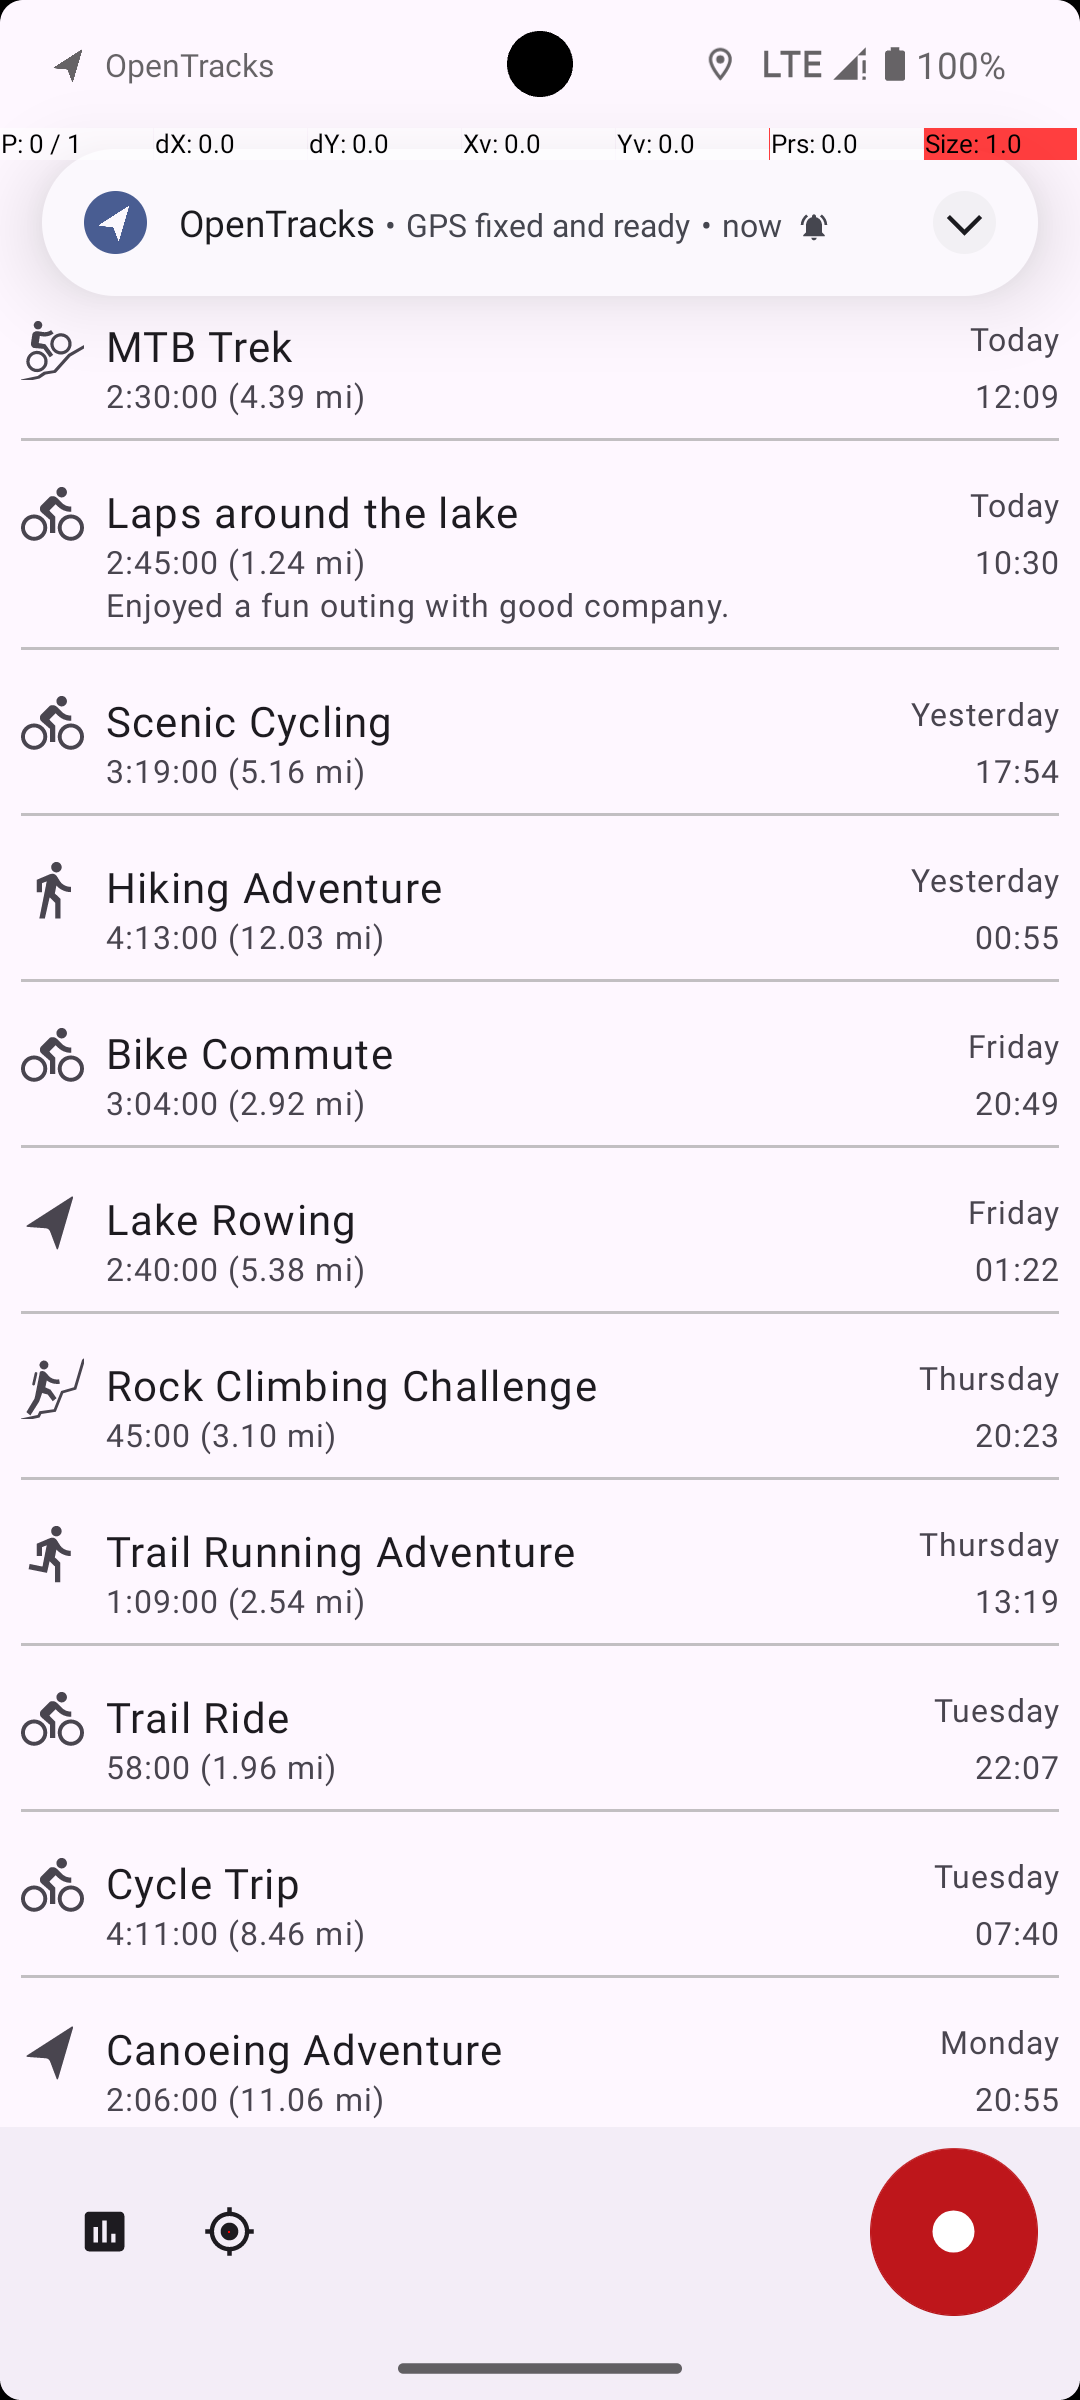  Describe the element at coordinates (1016, 936) in the screenshot. I see `00:55` at that location.